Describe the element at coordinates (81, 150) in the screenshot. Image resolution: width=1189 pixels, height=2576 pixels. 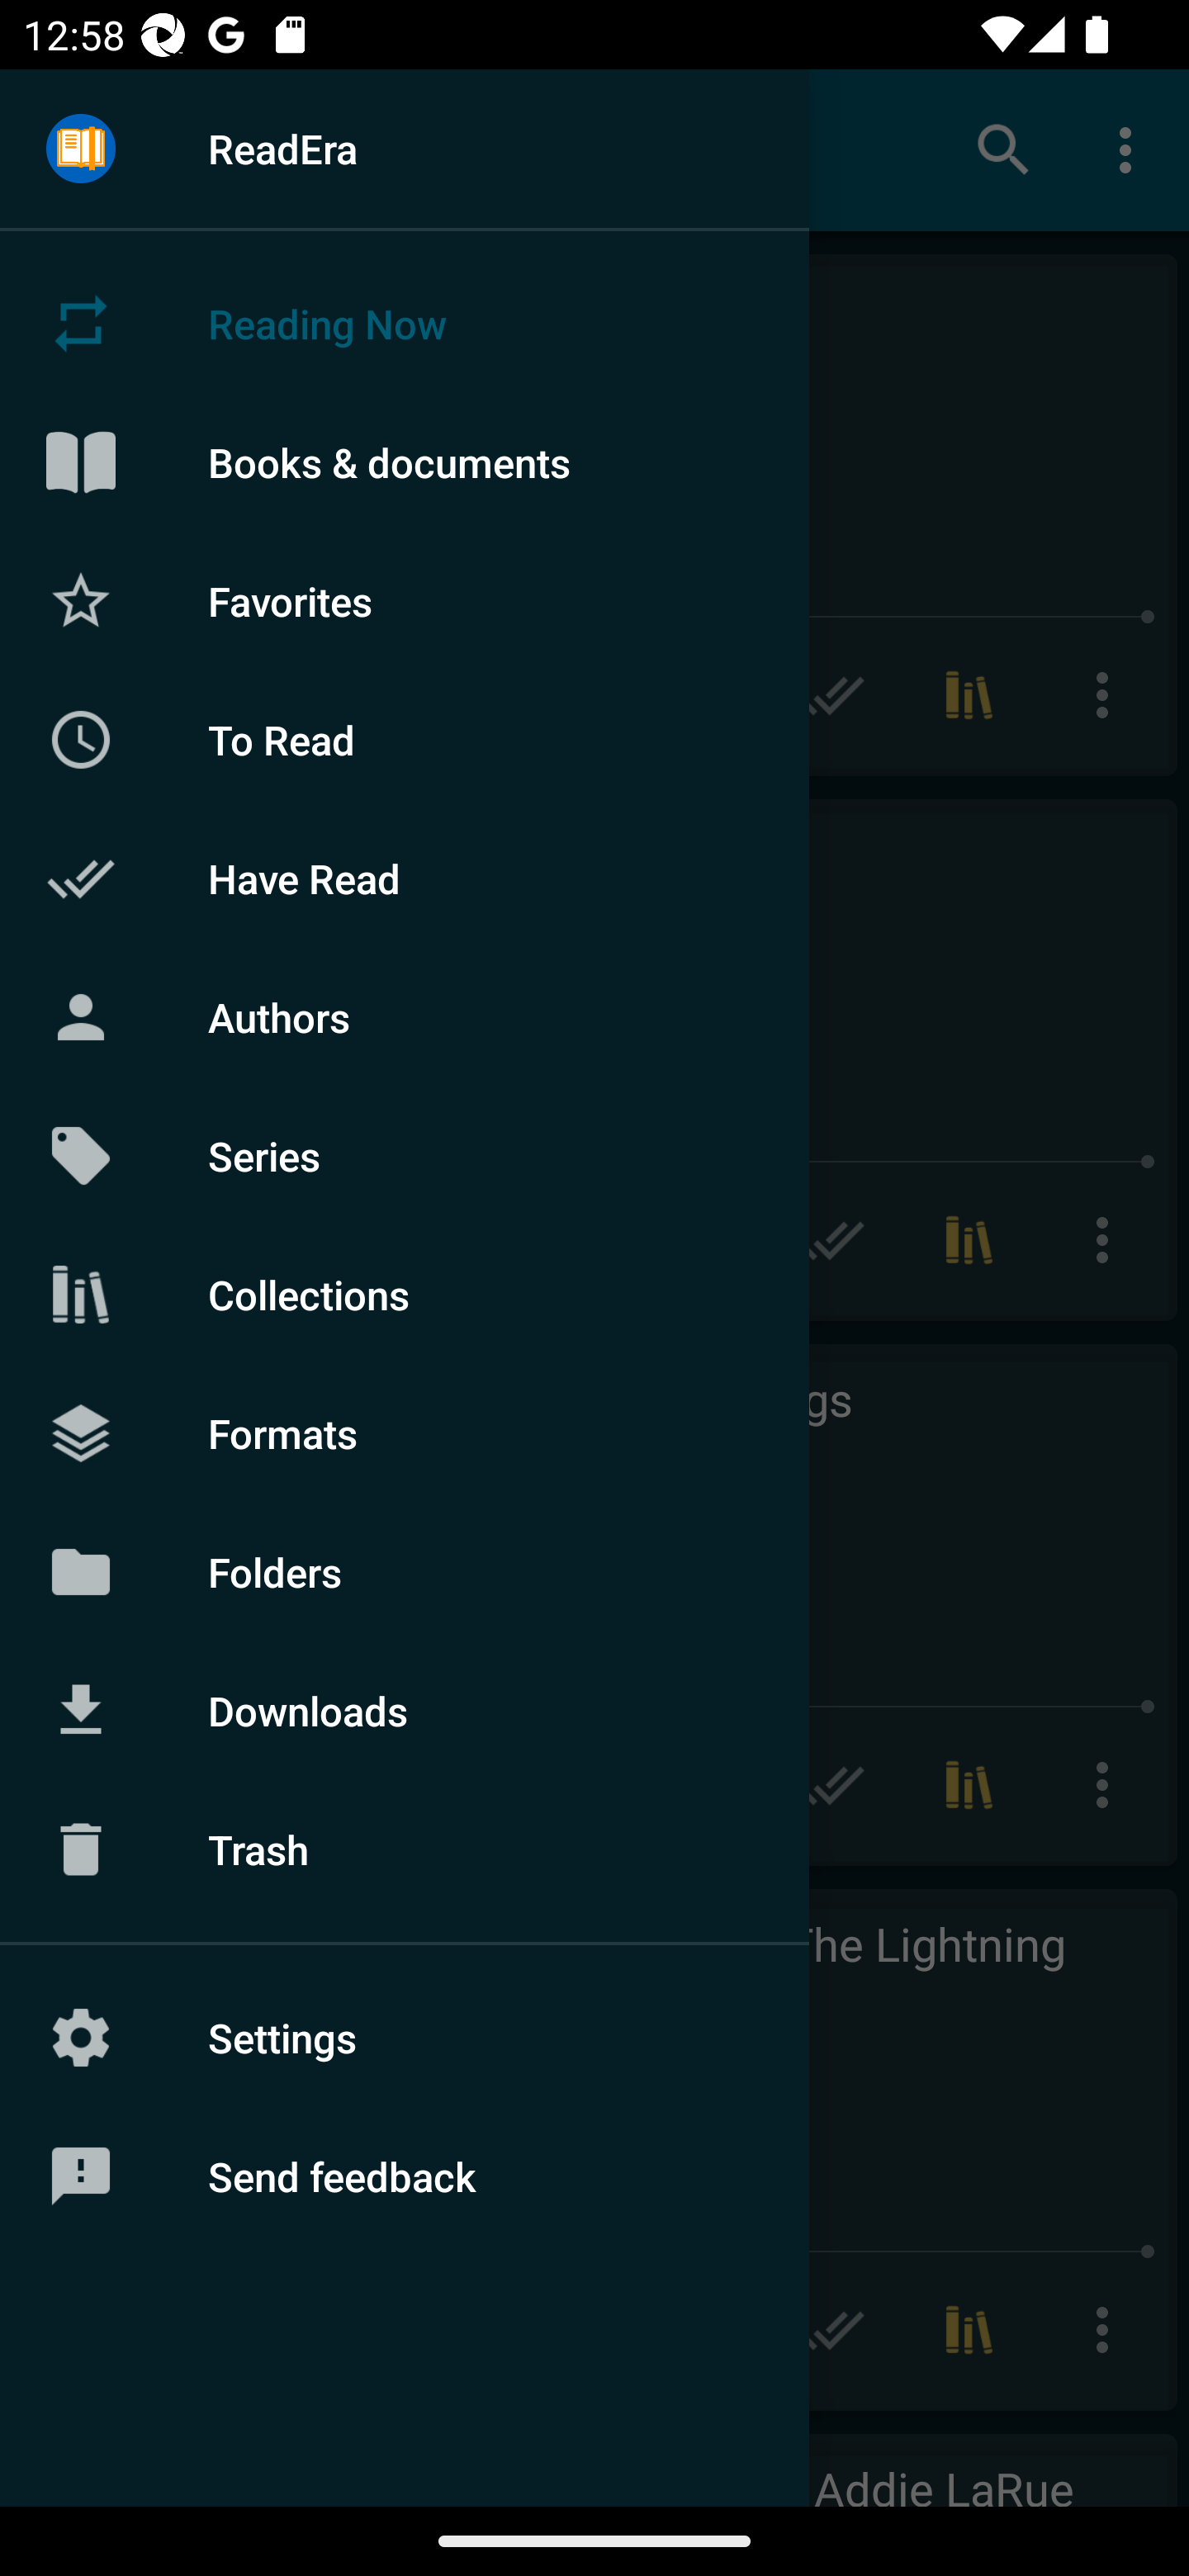
I see `Menu` at that location.